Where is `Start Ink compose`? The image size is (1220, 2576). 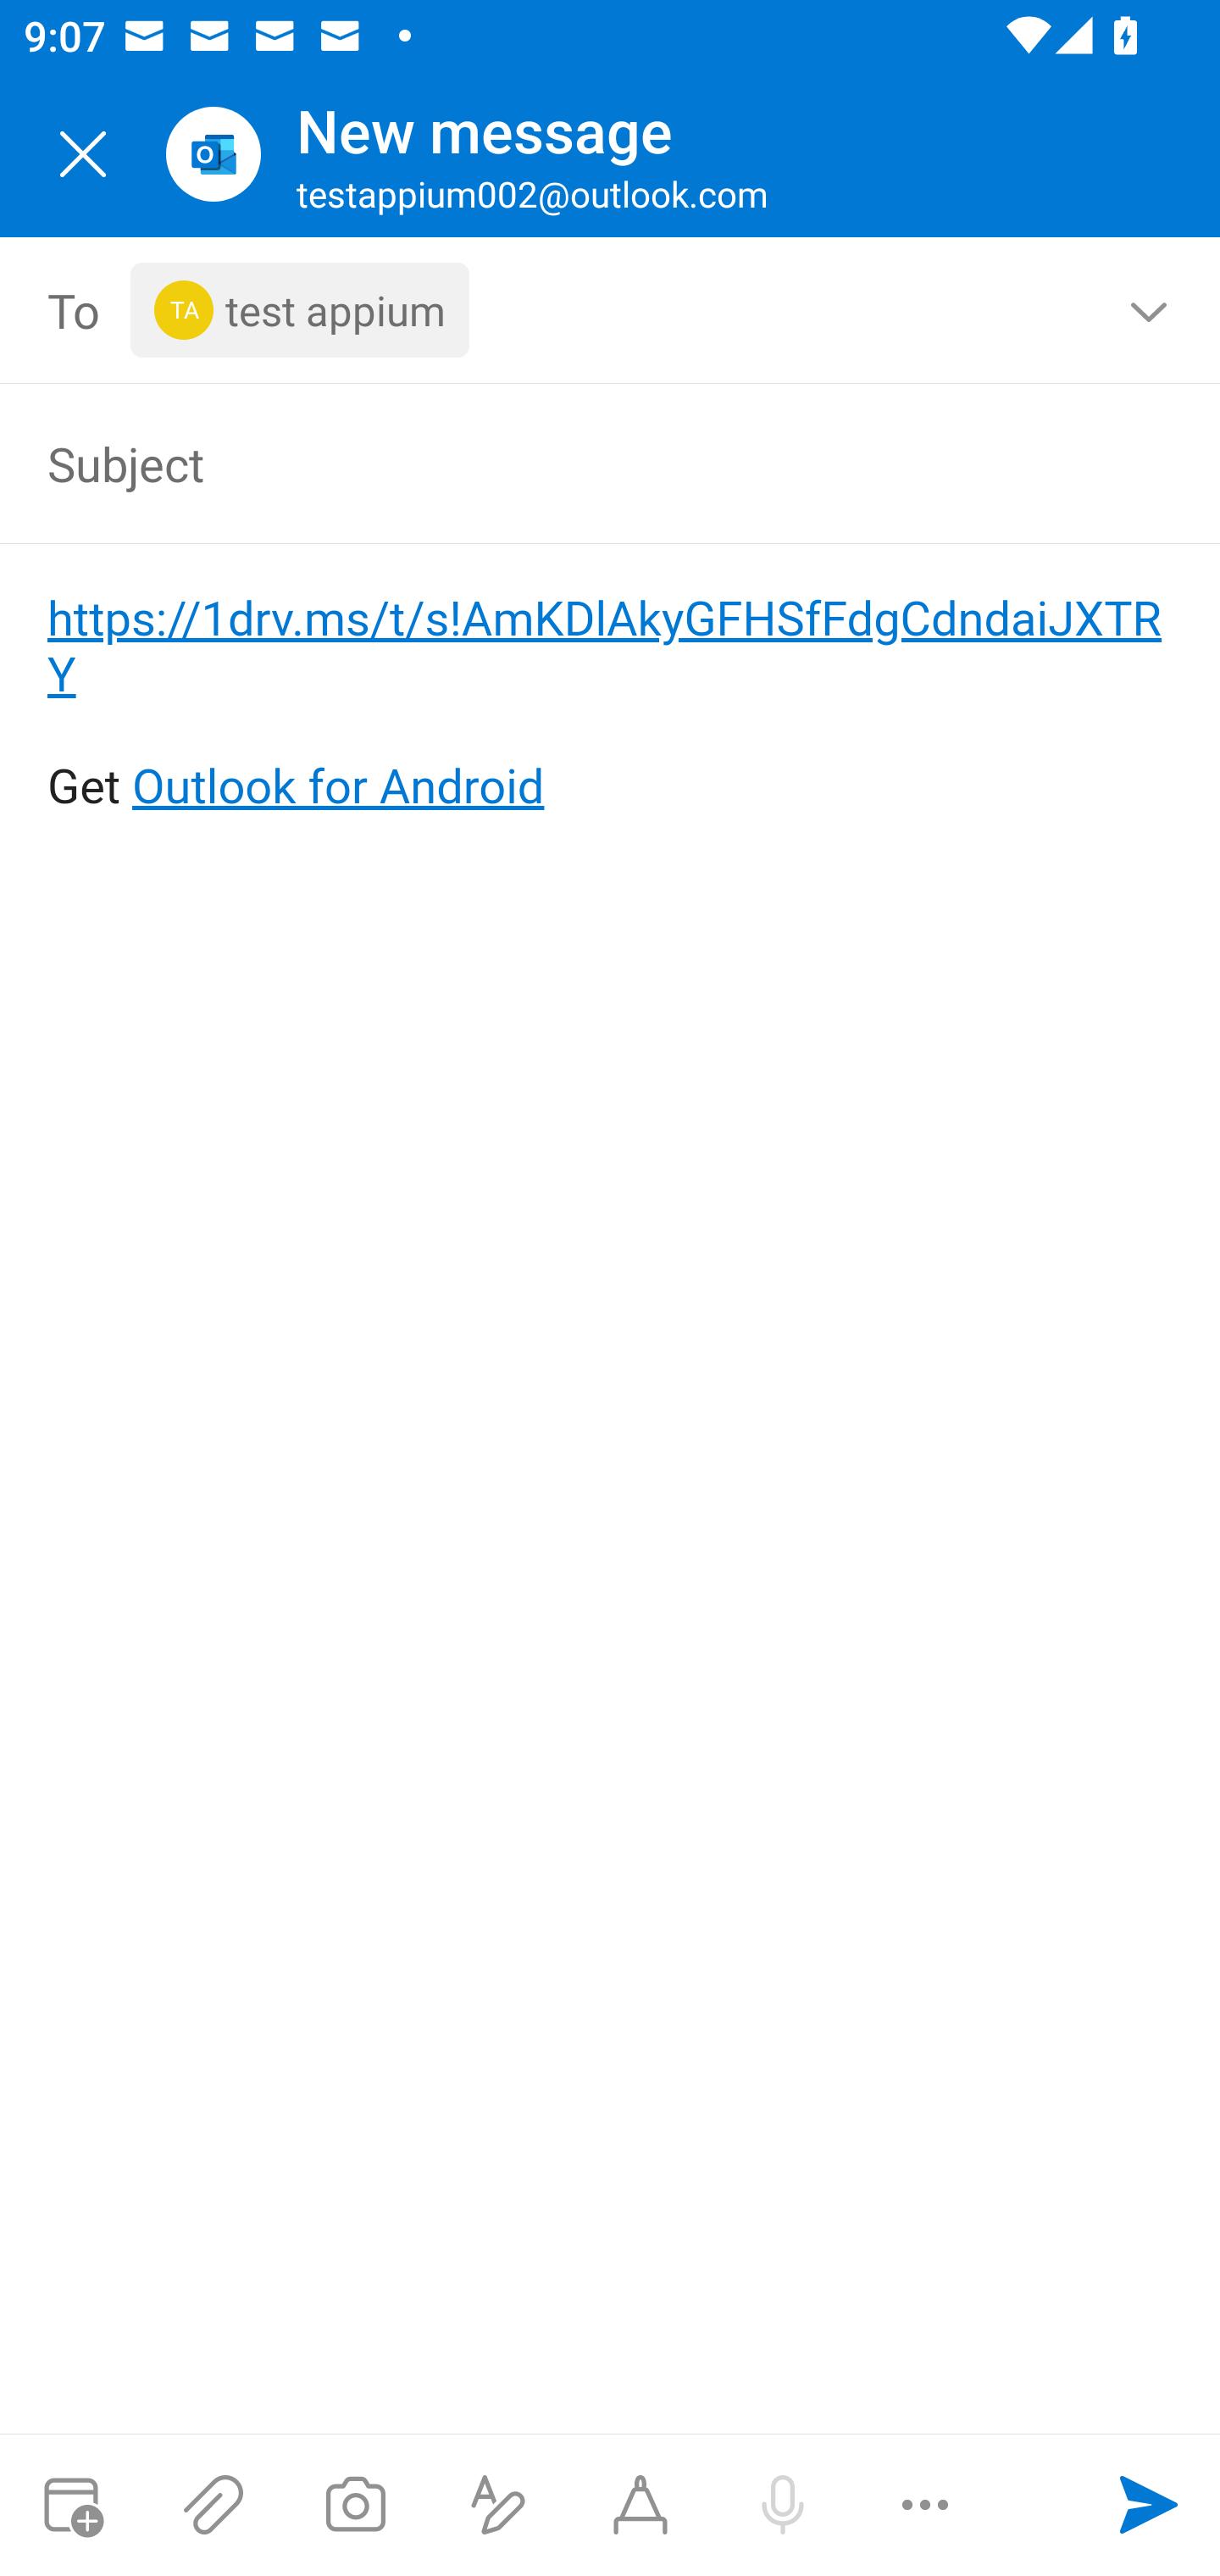 Start Ink compose is located at coordinates (640, 2505).